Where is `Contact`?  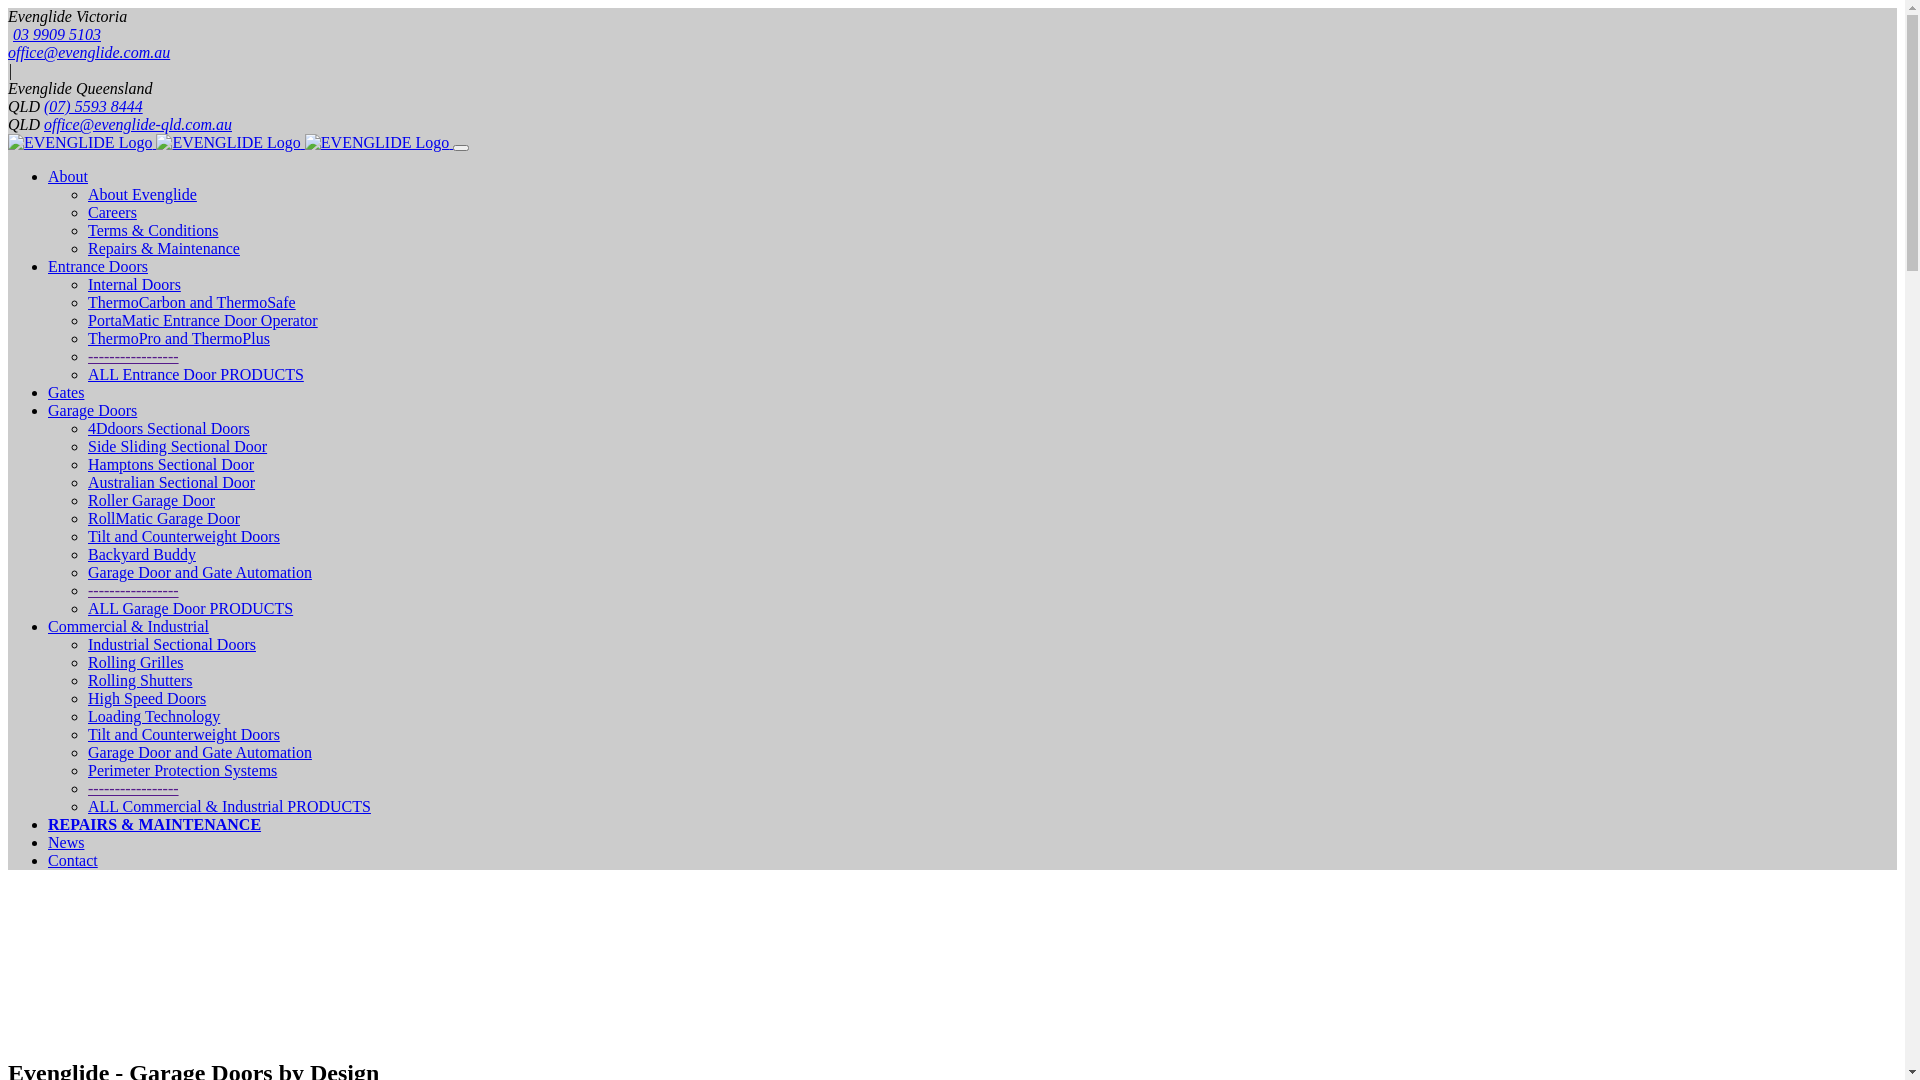 Contact is located at coordinates (73, 860).